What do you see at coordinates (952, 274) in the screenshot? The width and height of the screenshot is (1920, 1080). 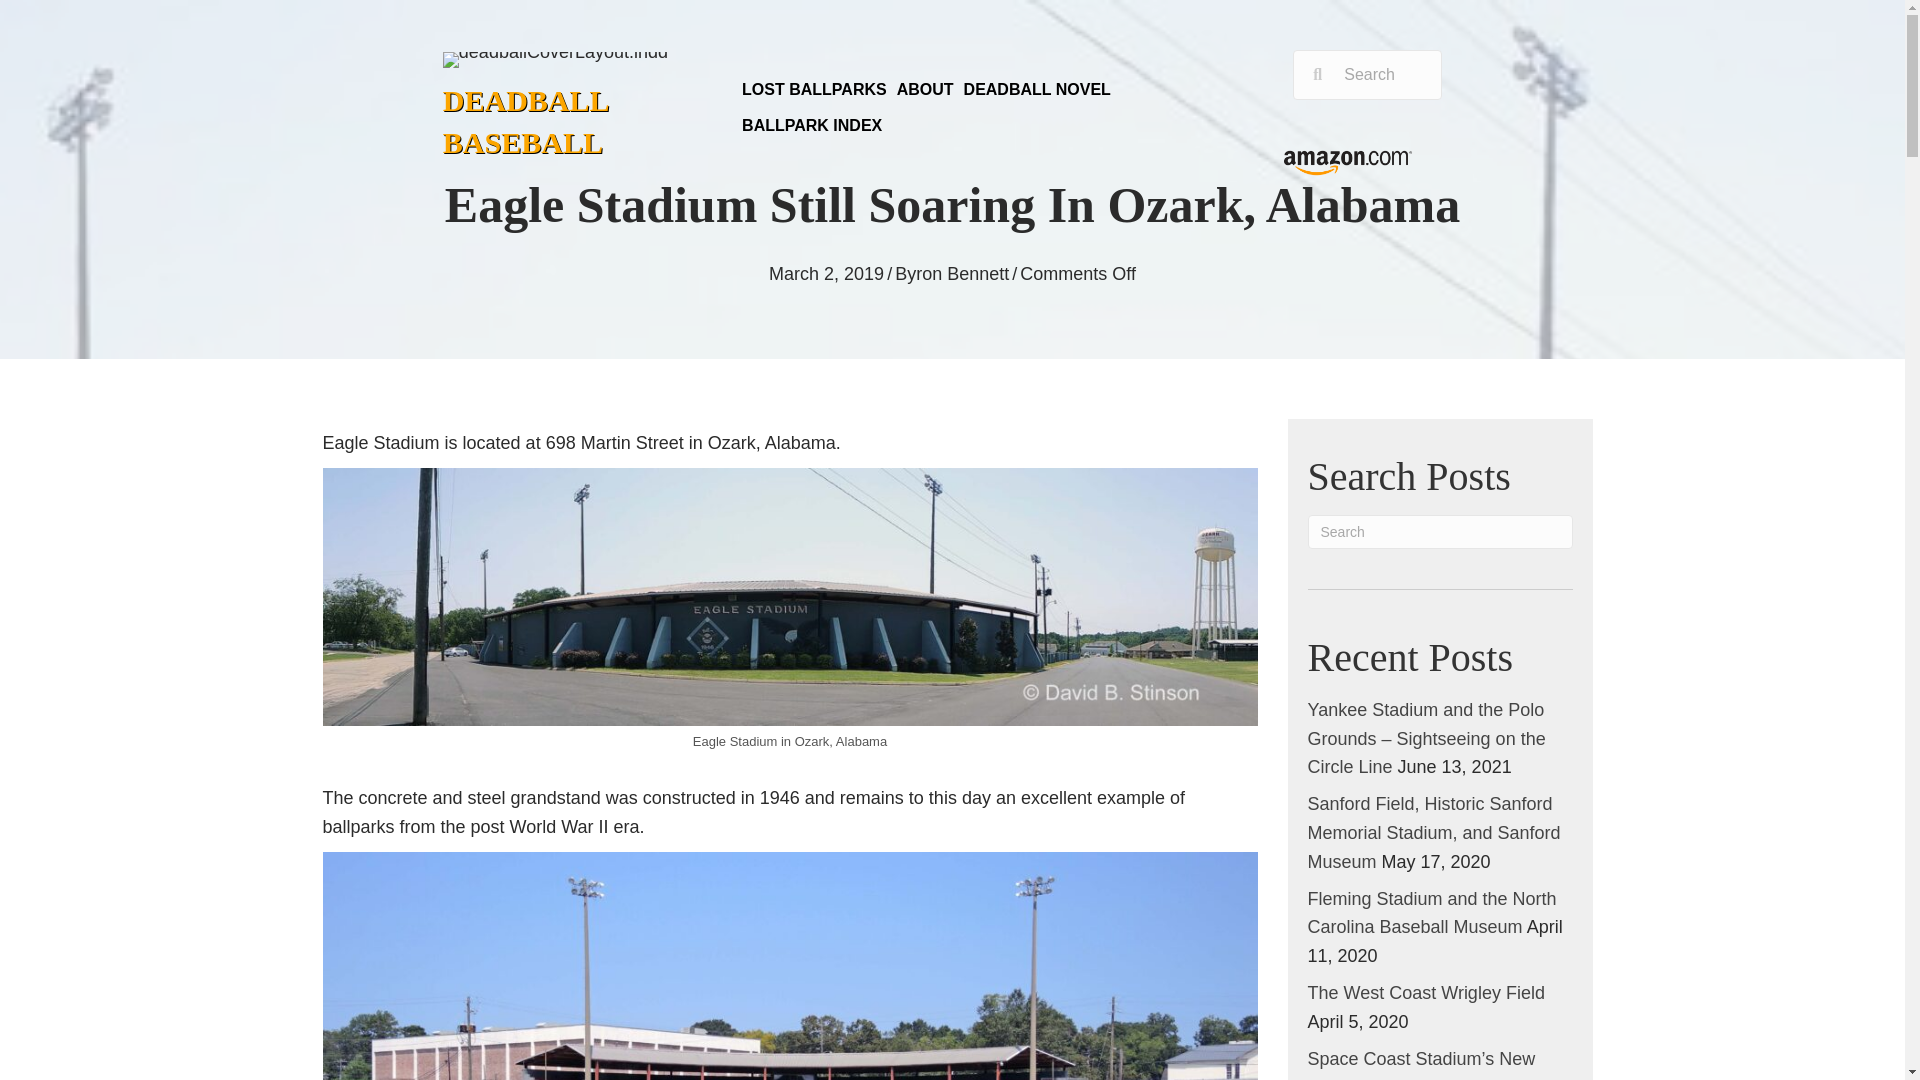 I see `Byron Bennett` at bounding box center [952, 274].